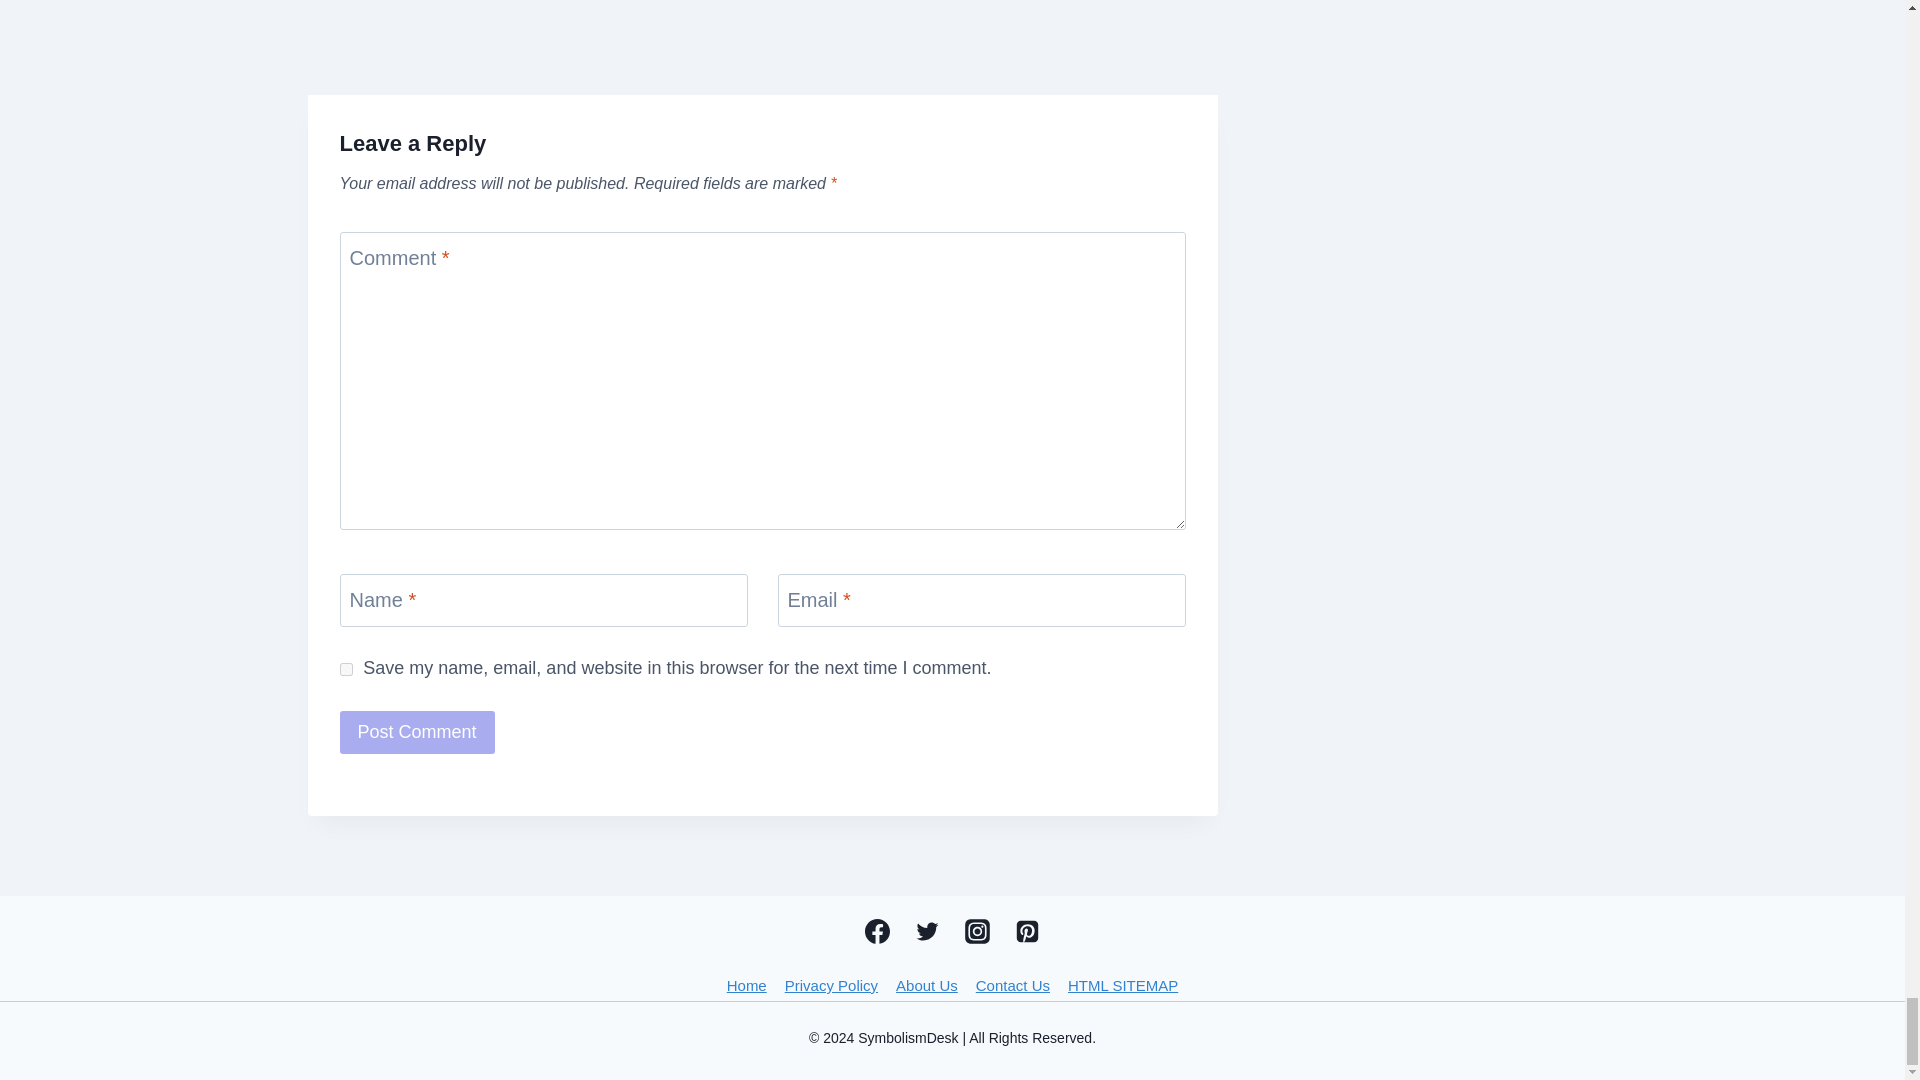 This screenshot has width=1920, height=1080. What do you see at coordinates (417, 732) in the screenshot?
I see `Post Comment` at bounding box center [417, 732].